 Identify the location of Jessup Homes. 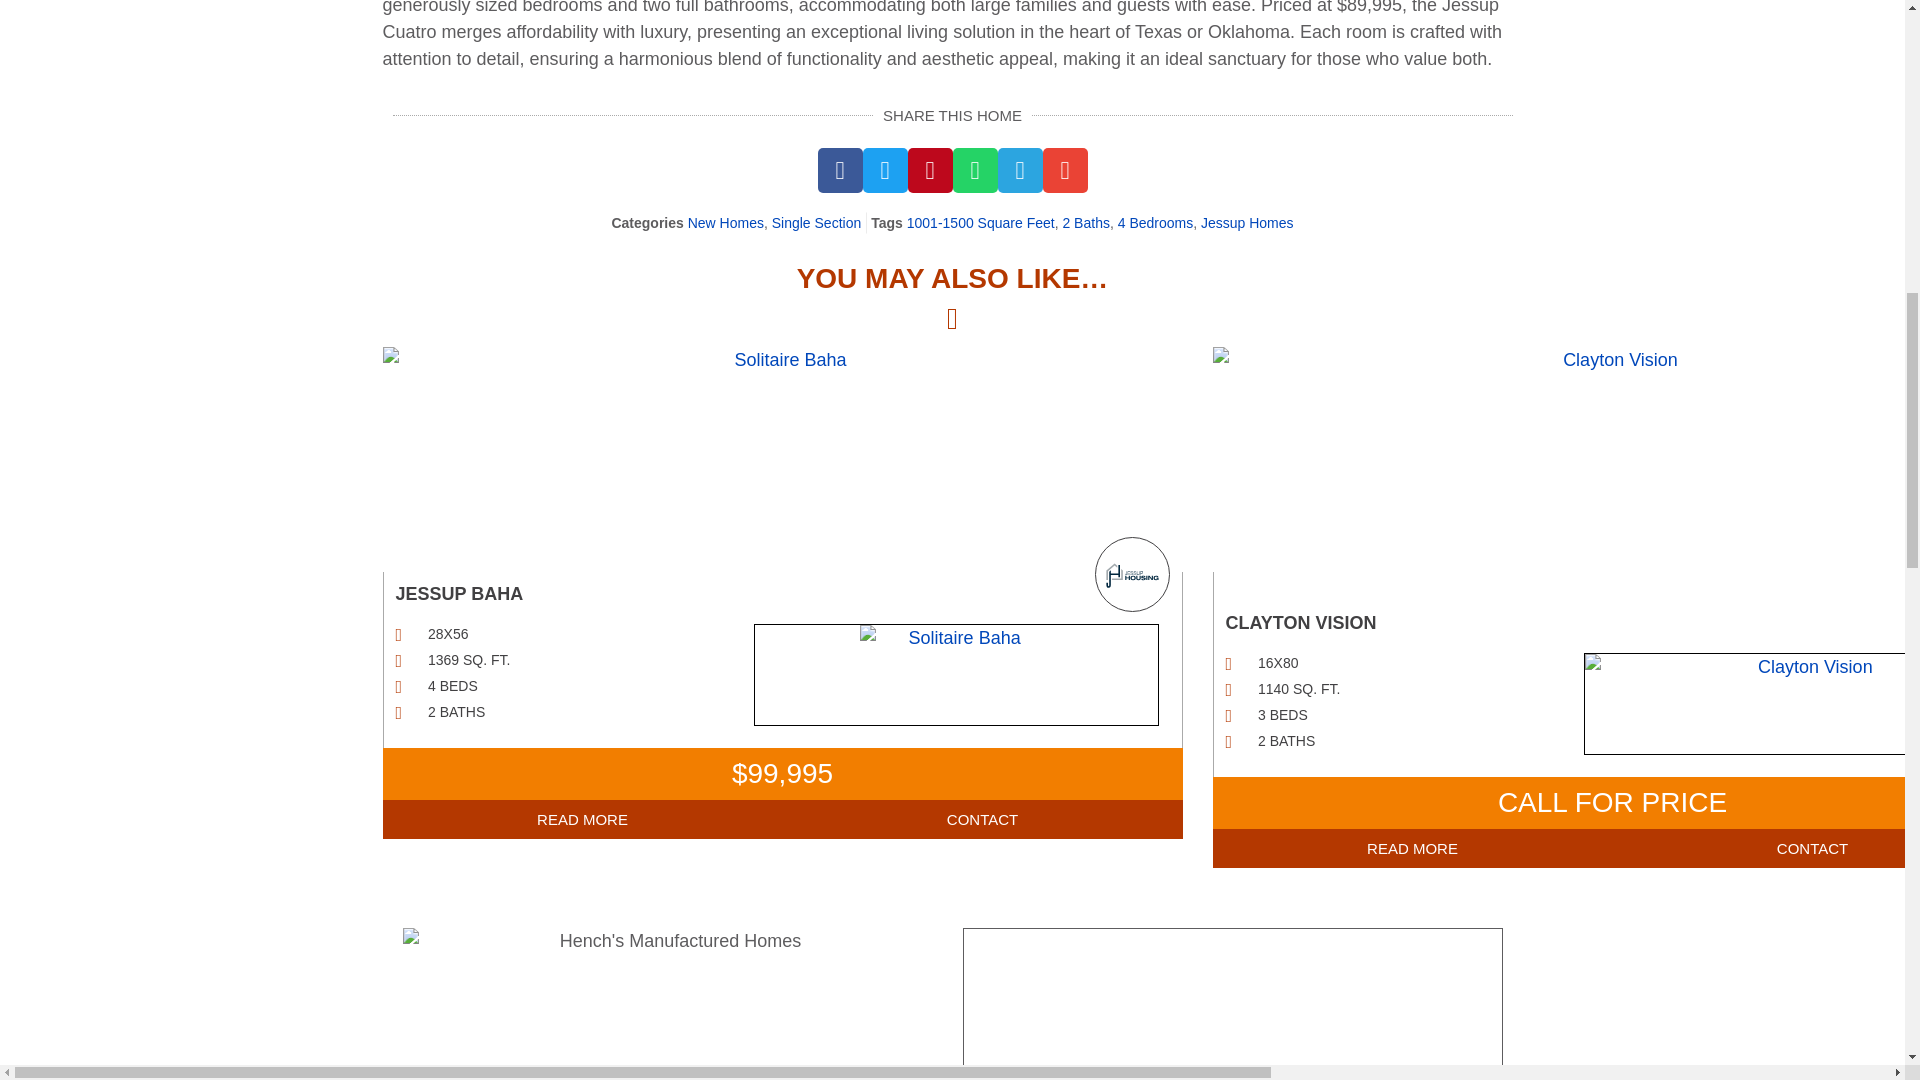
(1248, 222).